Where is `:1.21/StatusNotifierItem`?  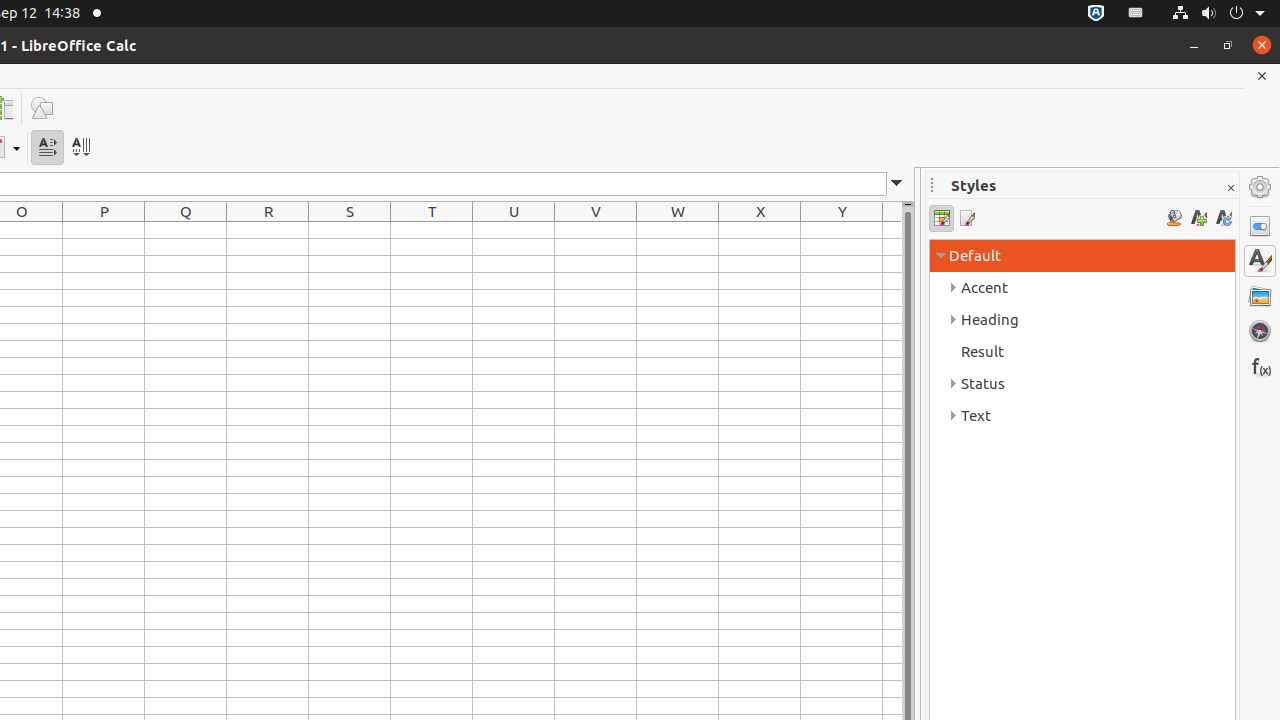 :1.21/StatusNotifierItem is located at coordinates (1136, 14).